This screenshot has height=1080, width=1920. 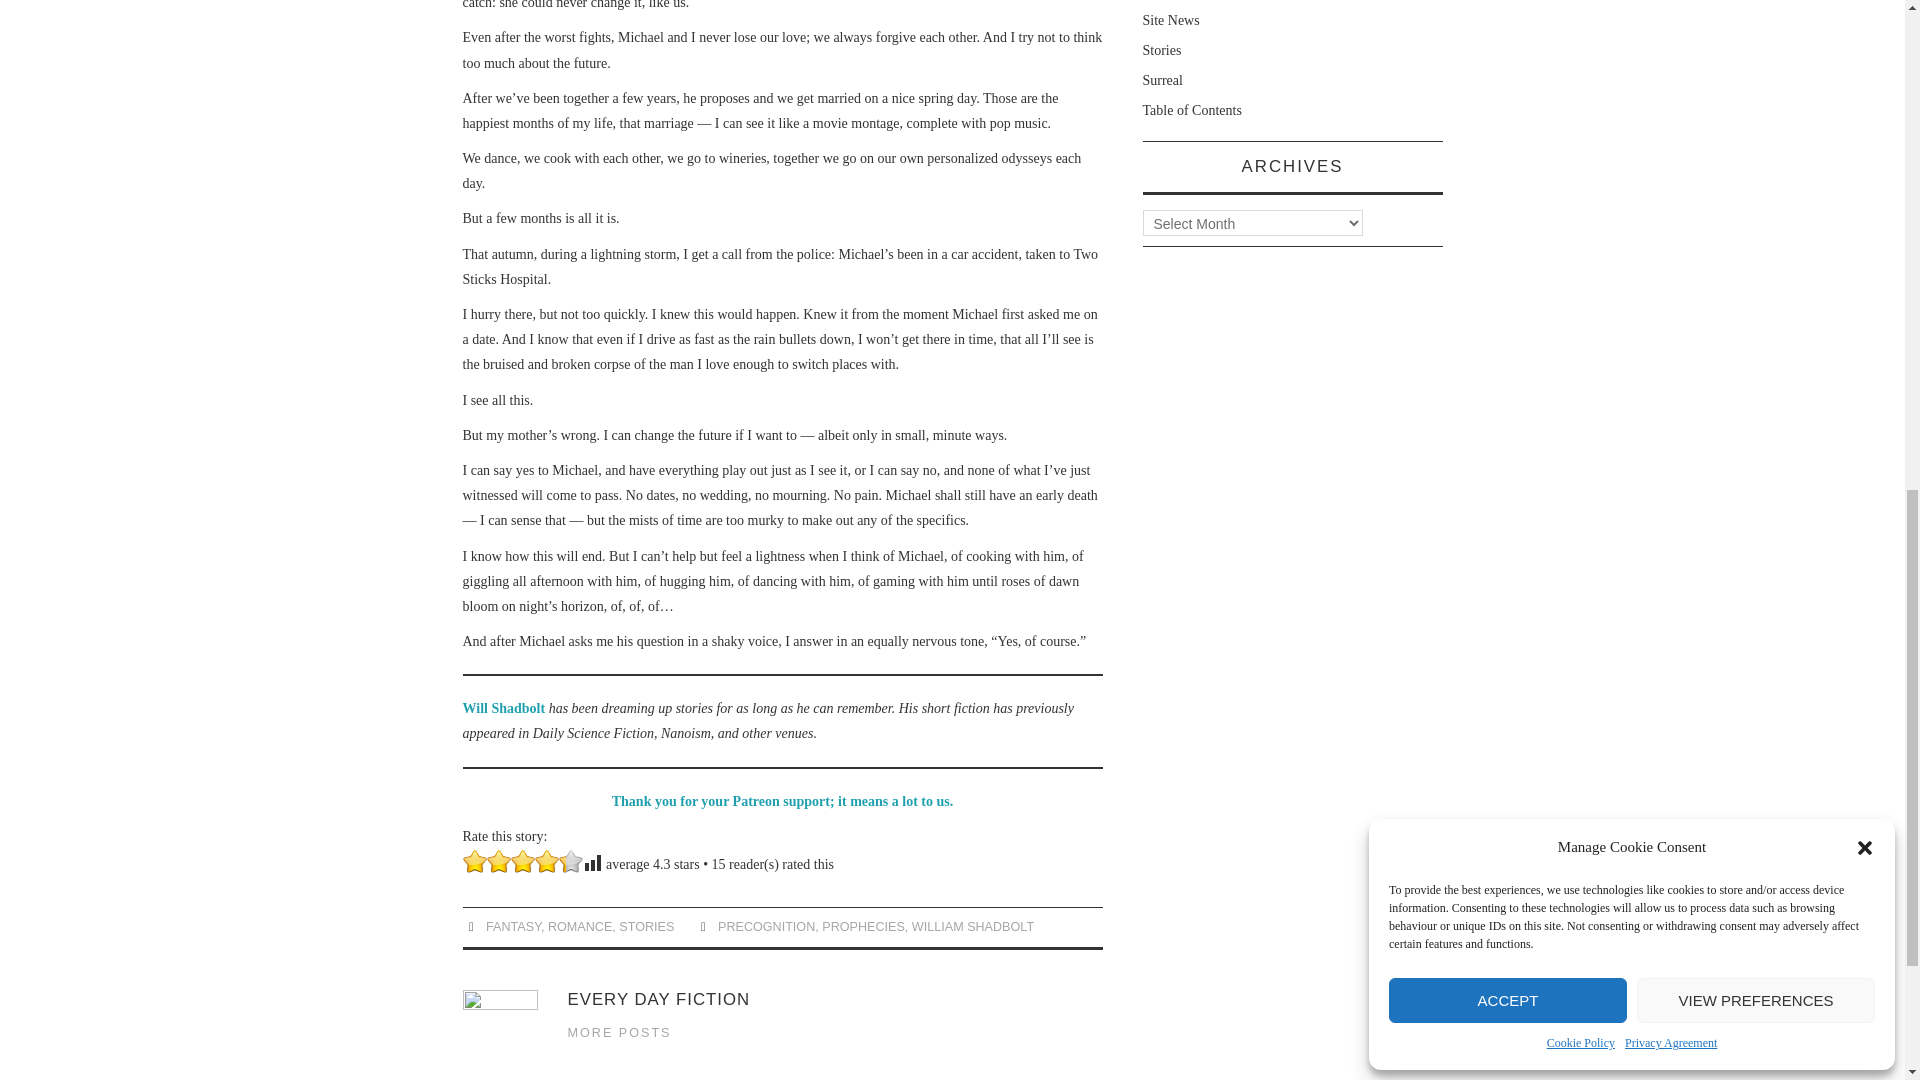 I want to click on PRECOGNITION, so click(x=766, y=927).